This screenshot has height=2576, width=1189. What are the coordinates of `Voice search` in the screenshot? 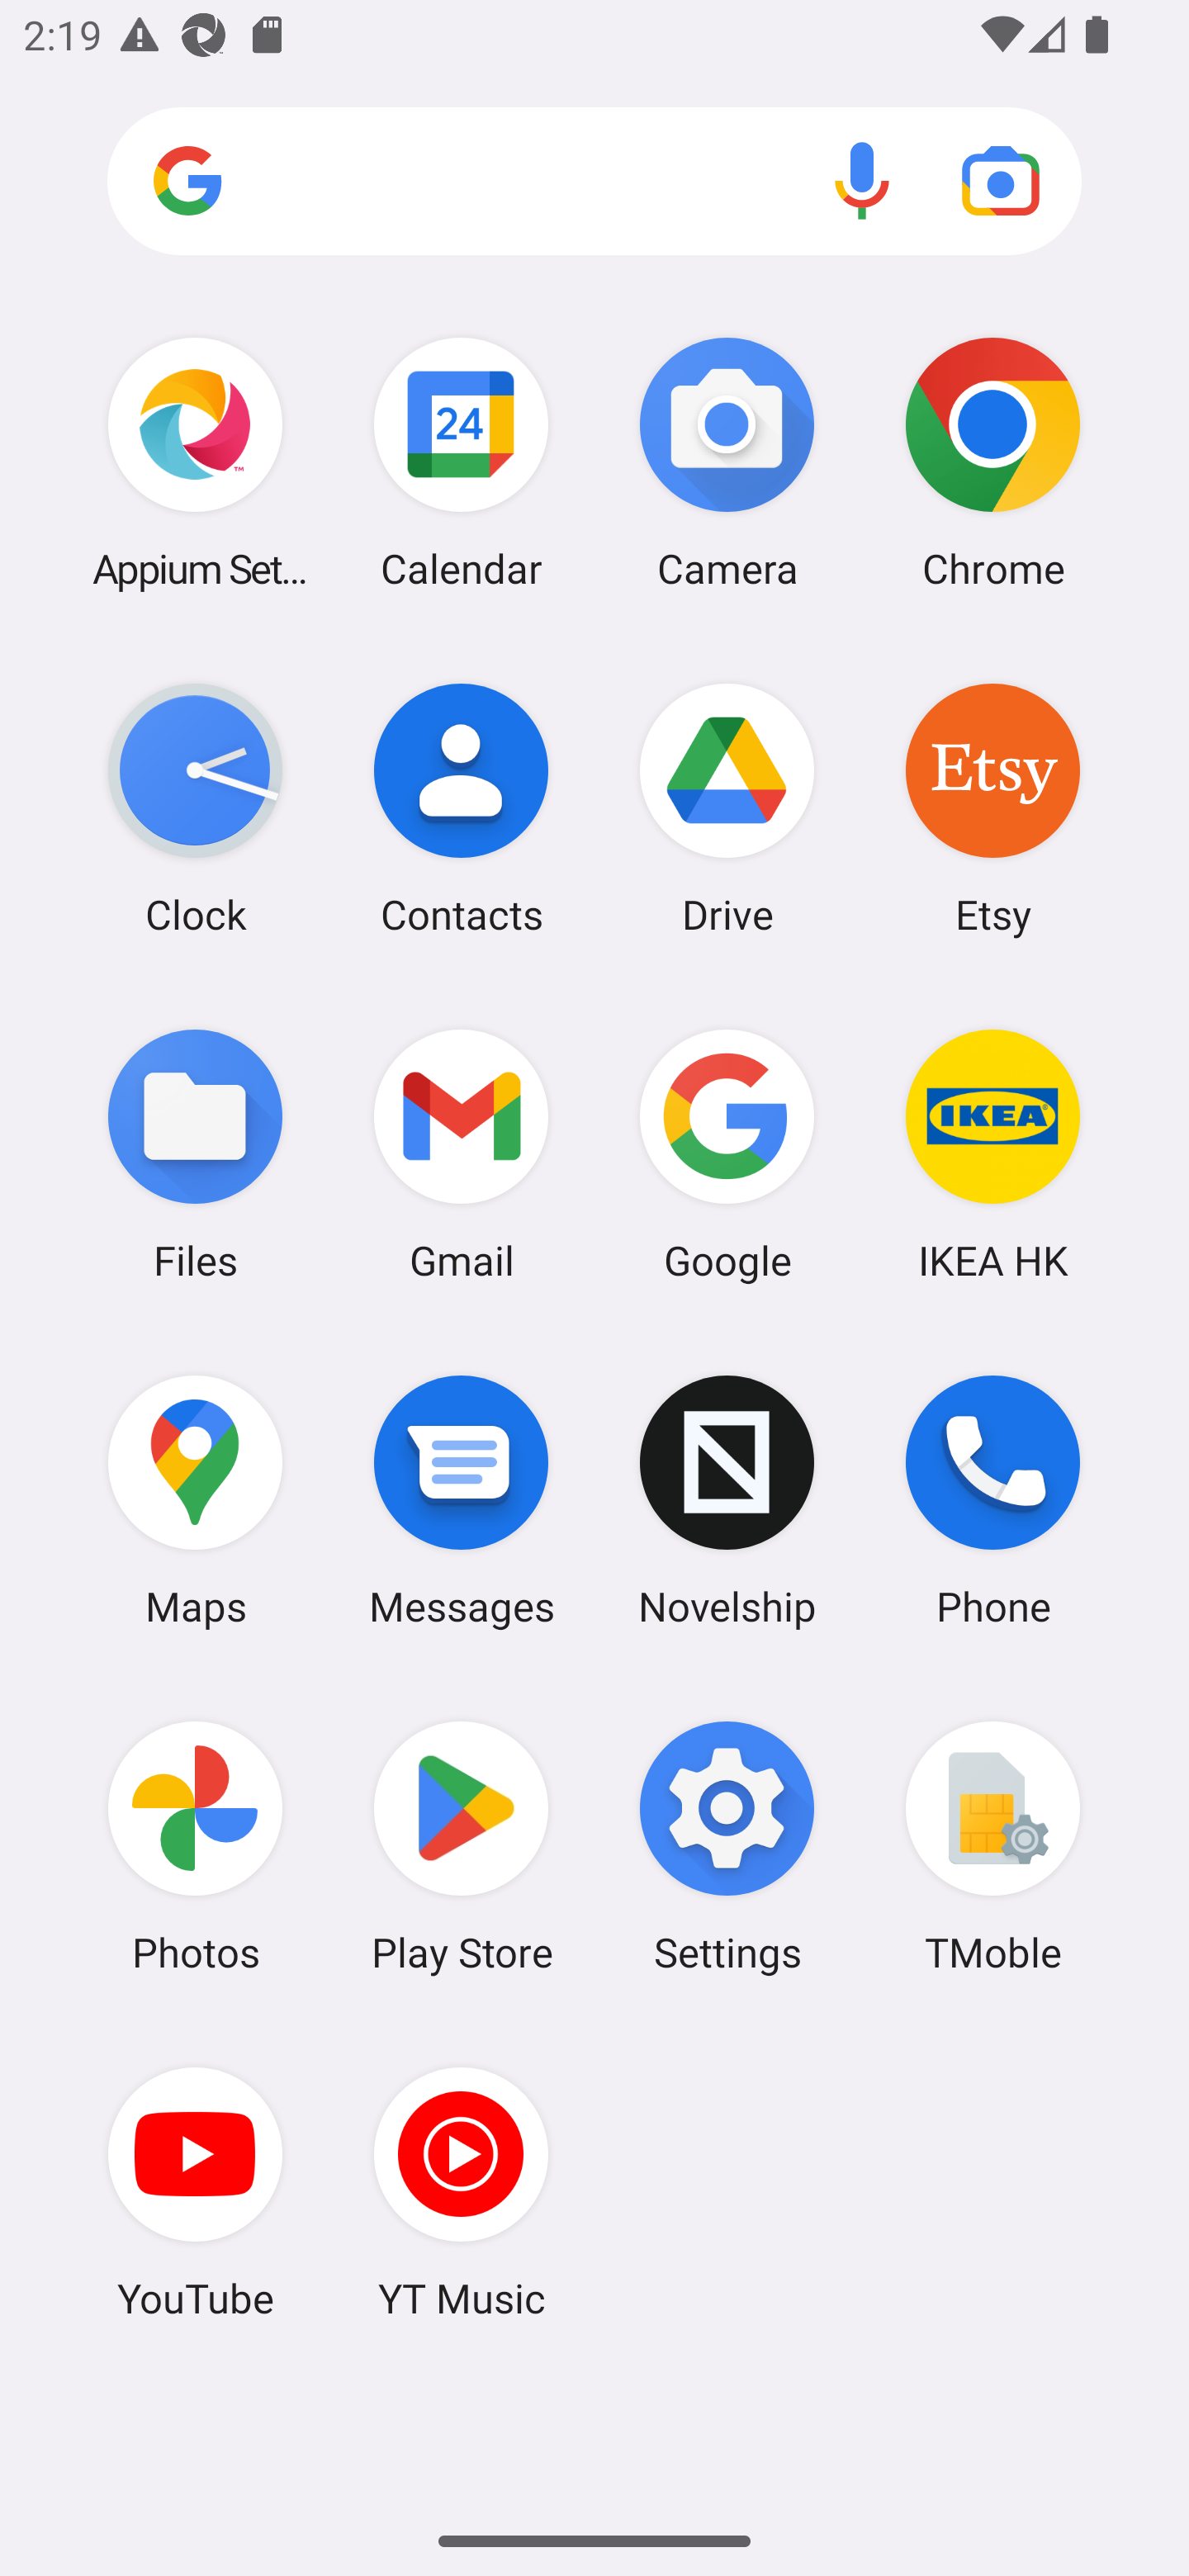 It's located at (862, 180).